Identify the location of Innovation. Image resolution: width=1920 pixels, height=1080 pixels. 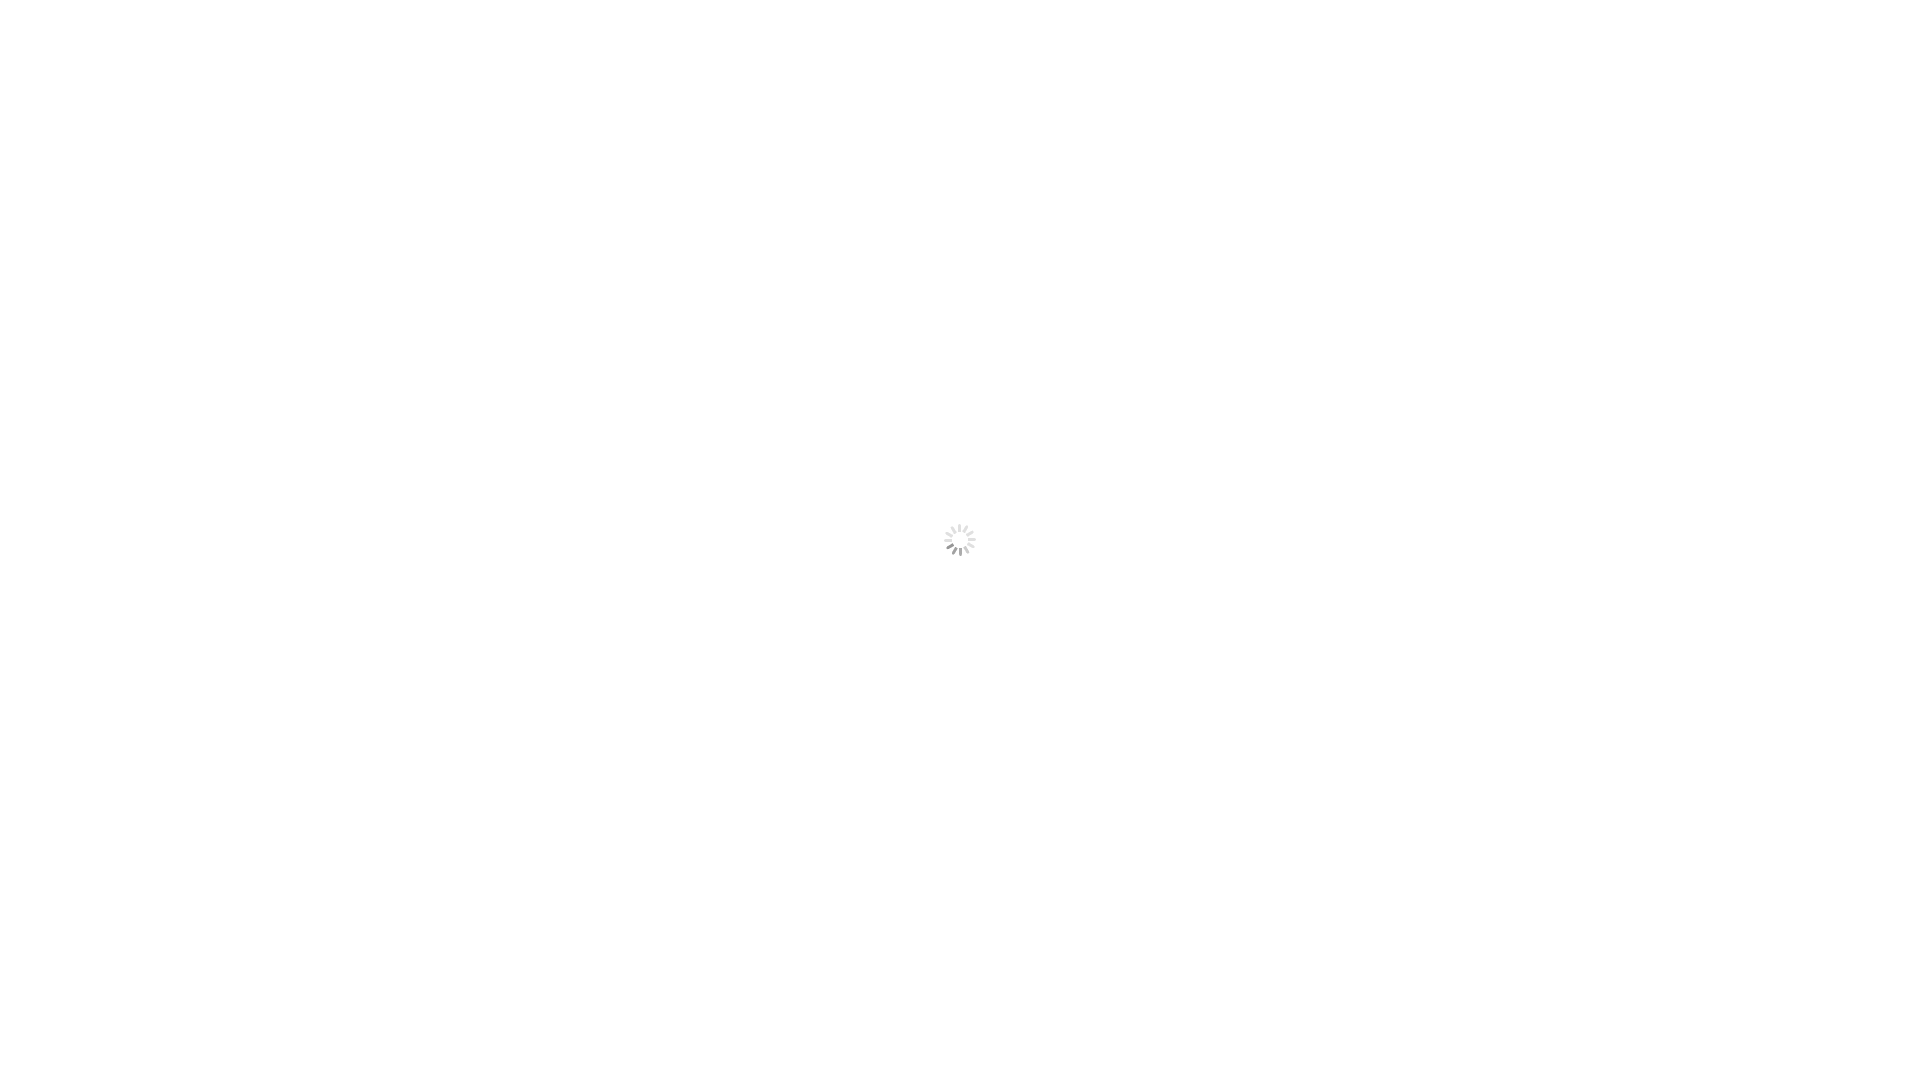
(842, 60).